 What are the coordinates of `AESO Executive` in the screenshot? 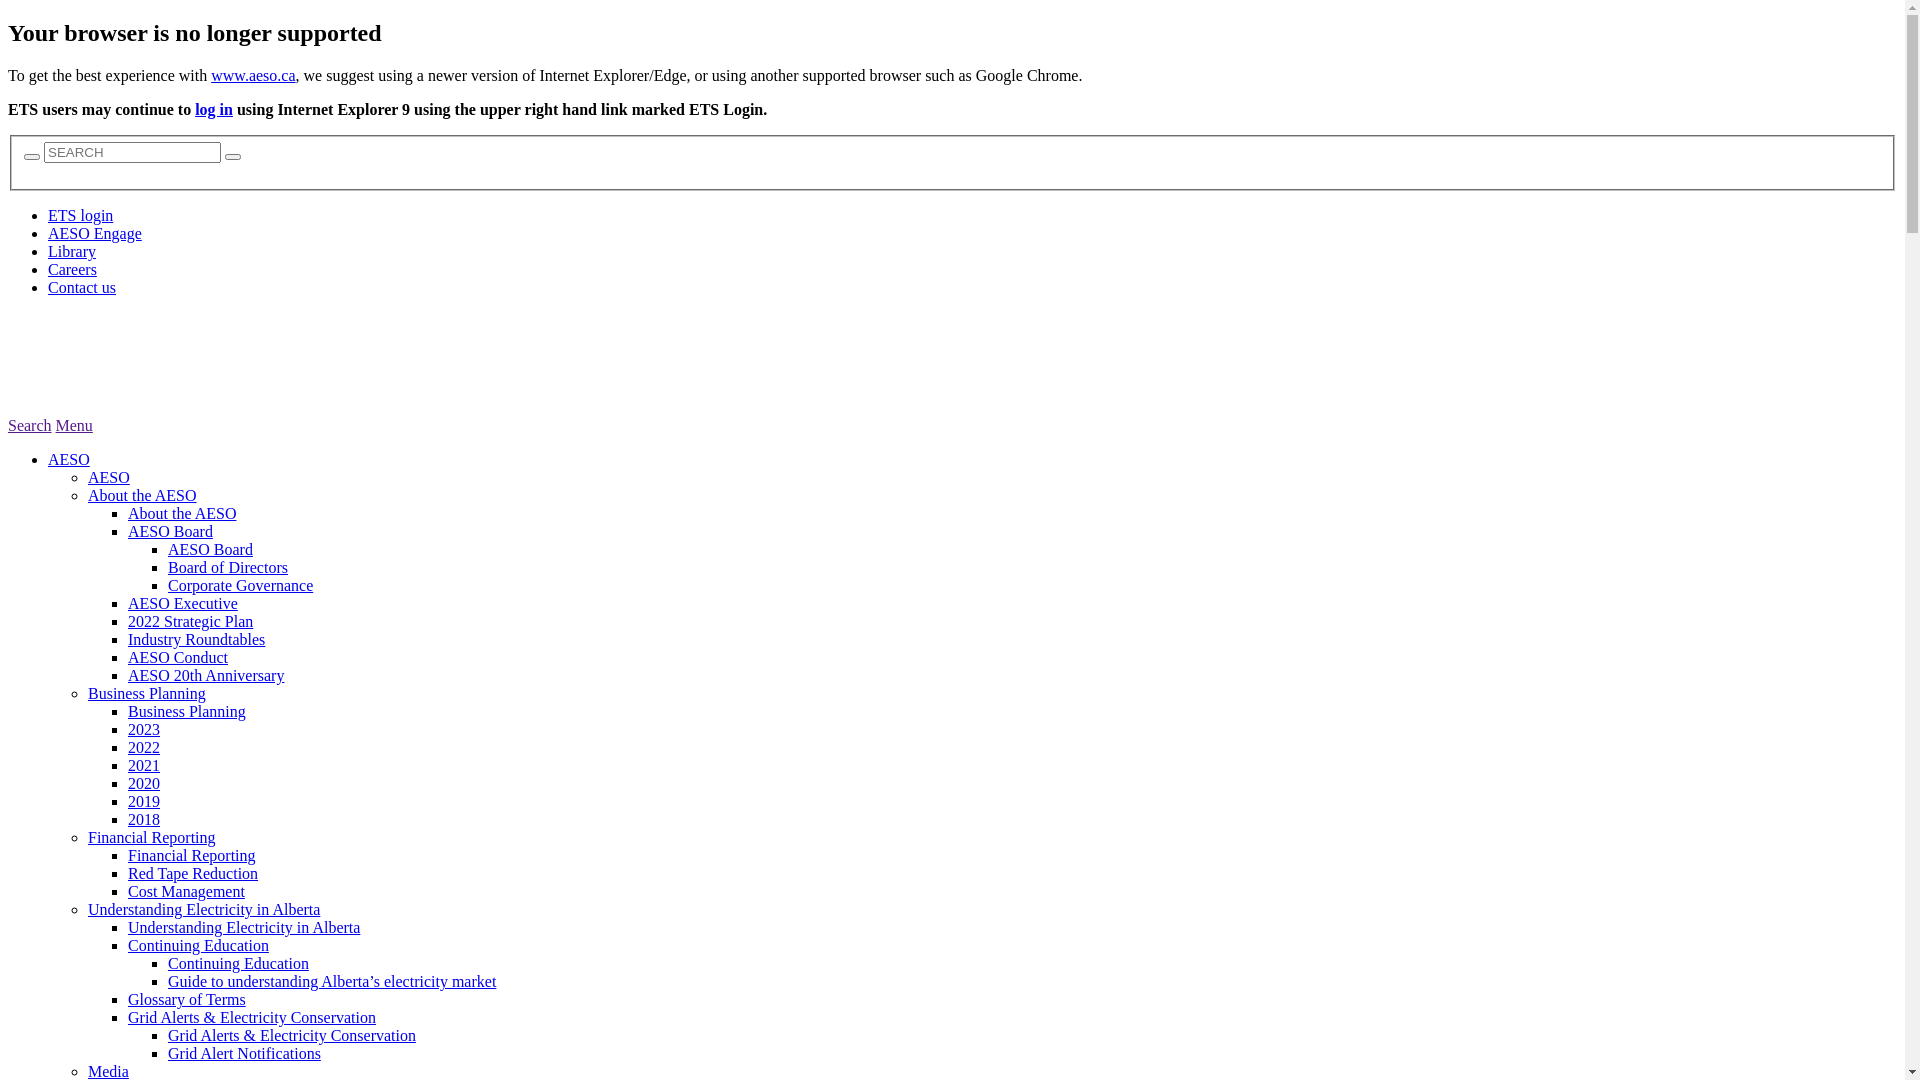 It's located at (183, 604).